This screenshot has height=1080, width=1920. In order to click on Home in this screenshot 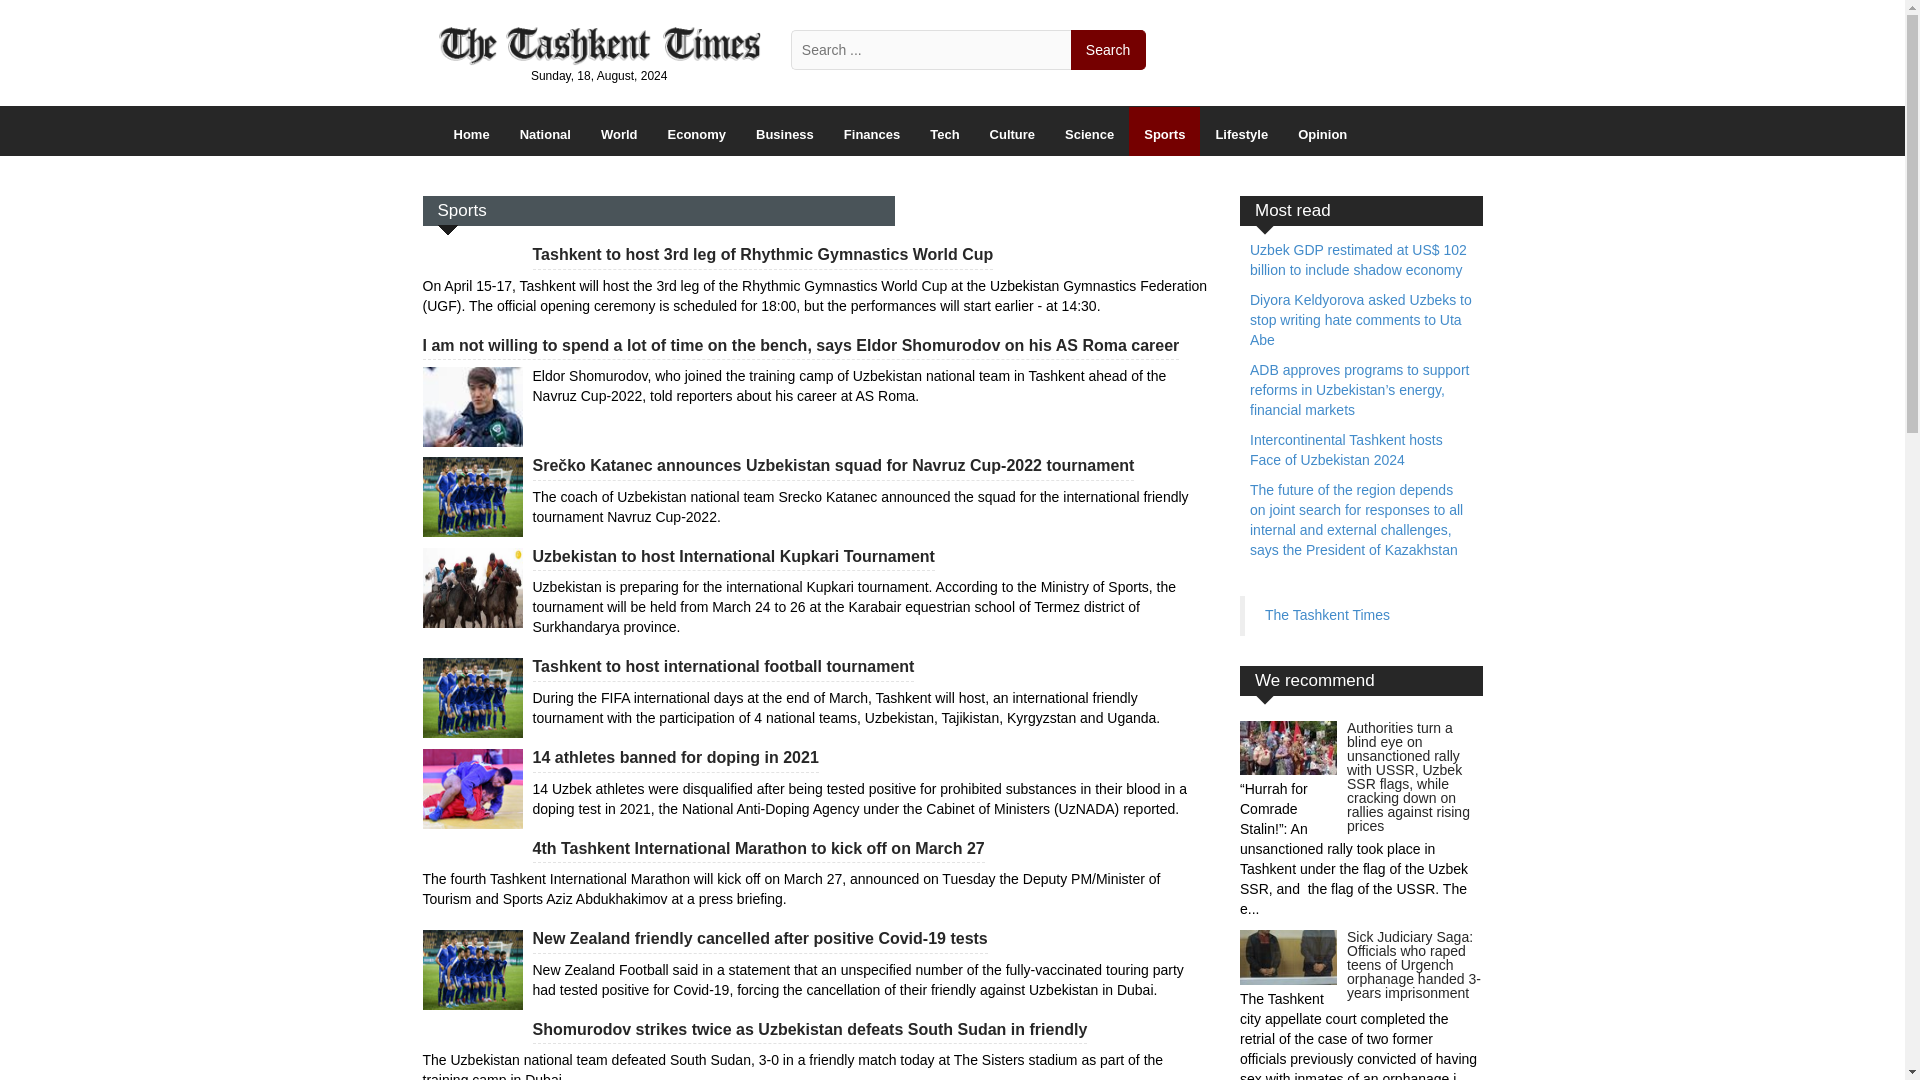, I will do `click(470, 130)`.